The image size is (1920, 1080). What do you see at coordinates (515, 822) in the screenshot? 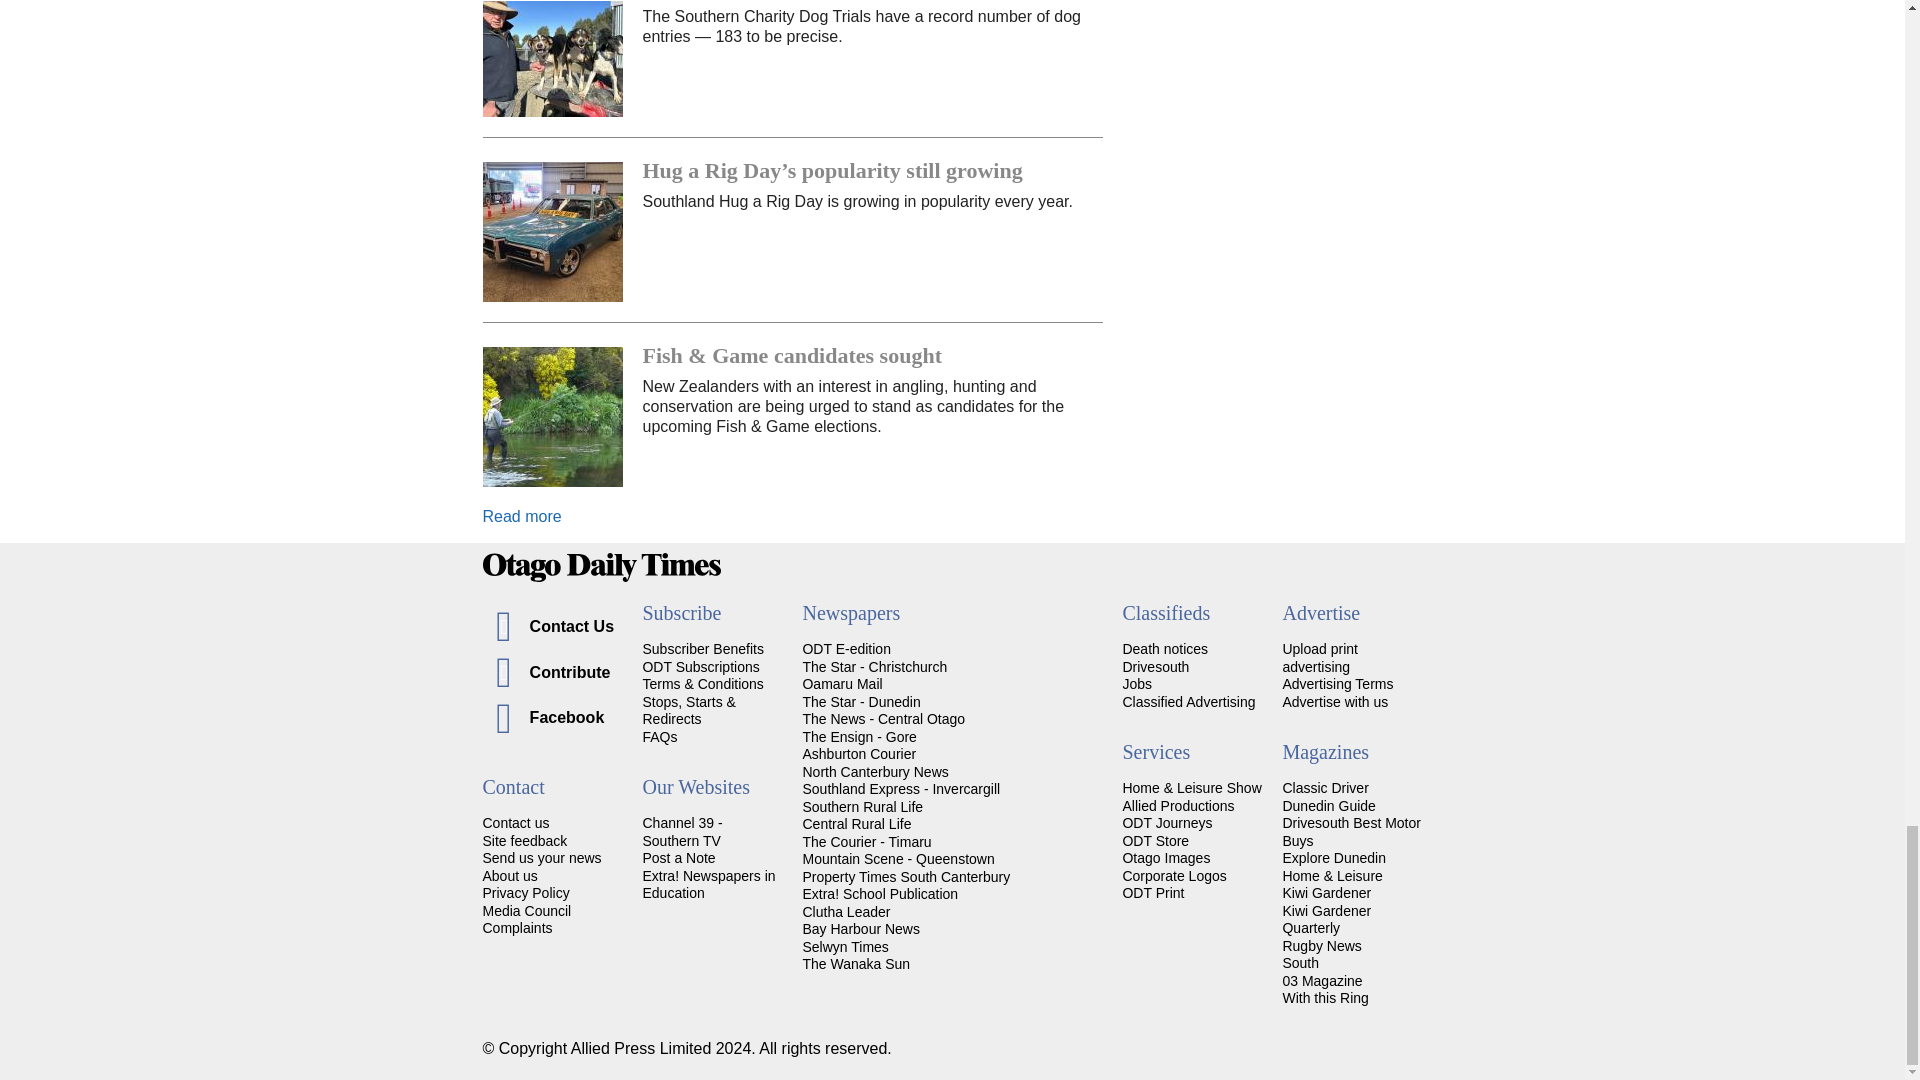
I see `Get in touch` at bounding box center [515, 822].